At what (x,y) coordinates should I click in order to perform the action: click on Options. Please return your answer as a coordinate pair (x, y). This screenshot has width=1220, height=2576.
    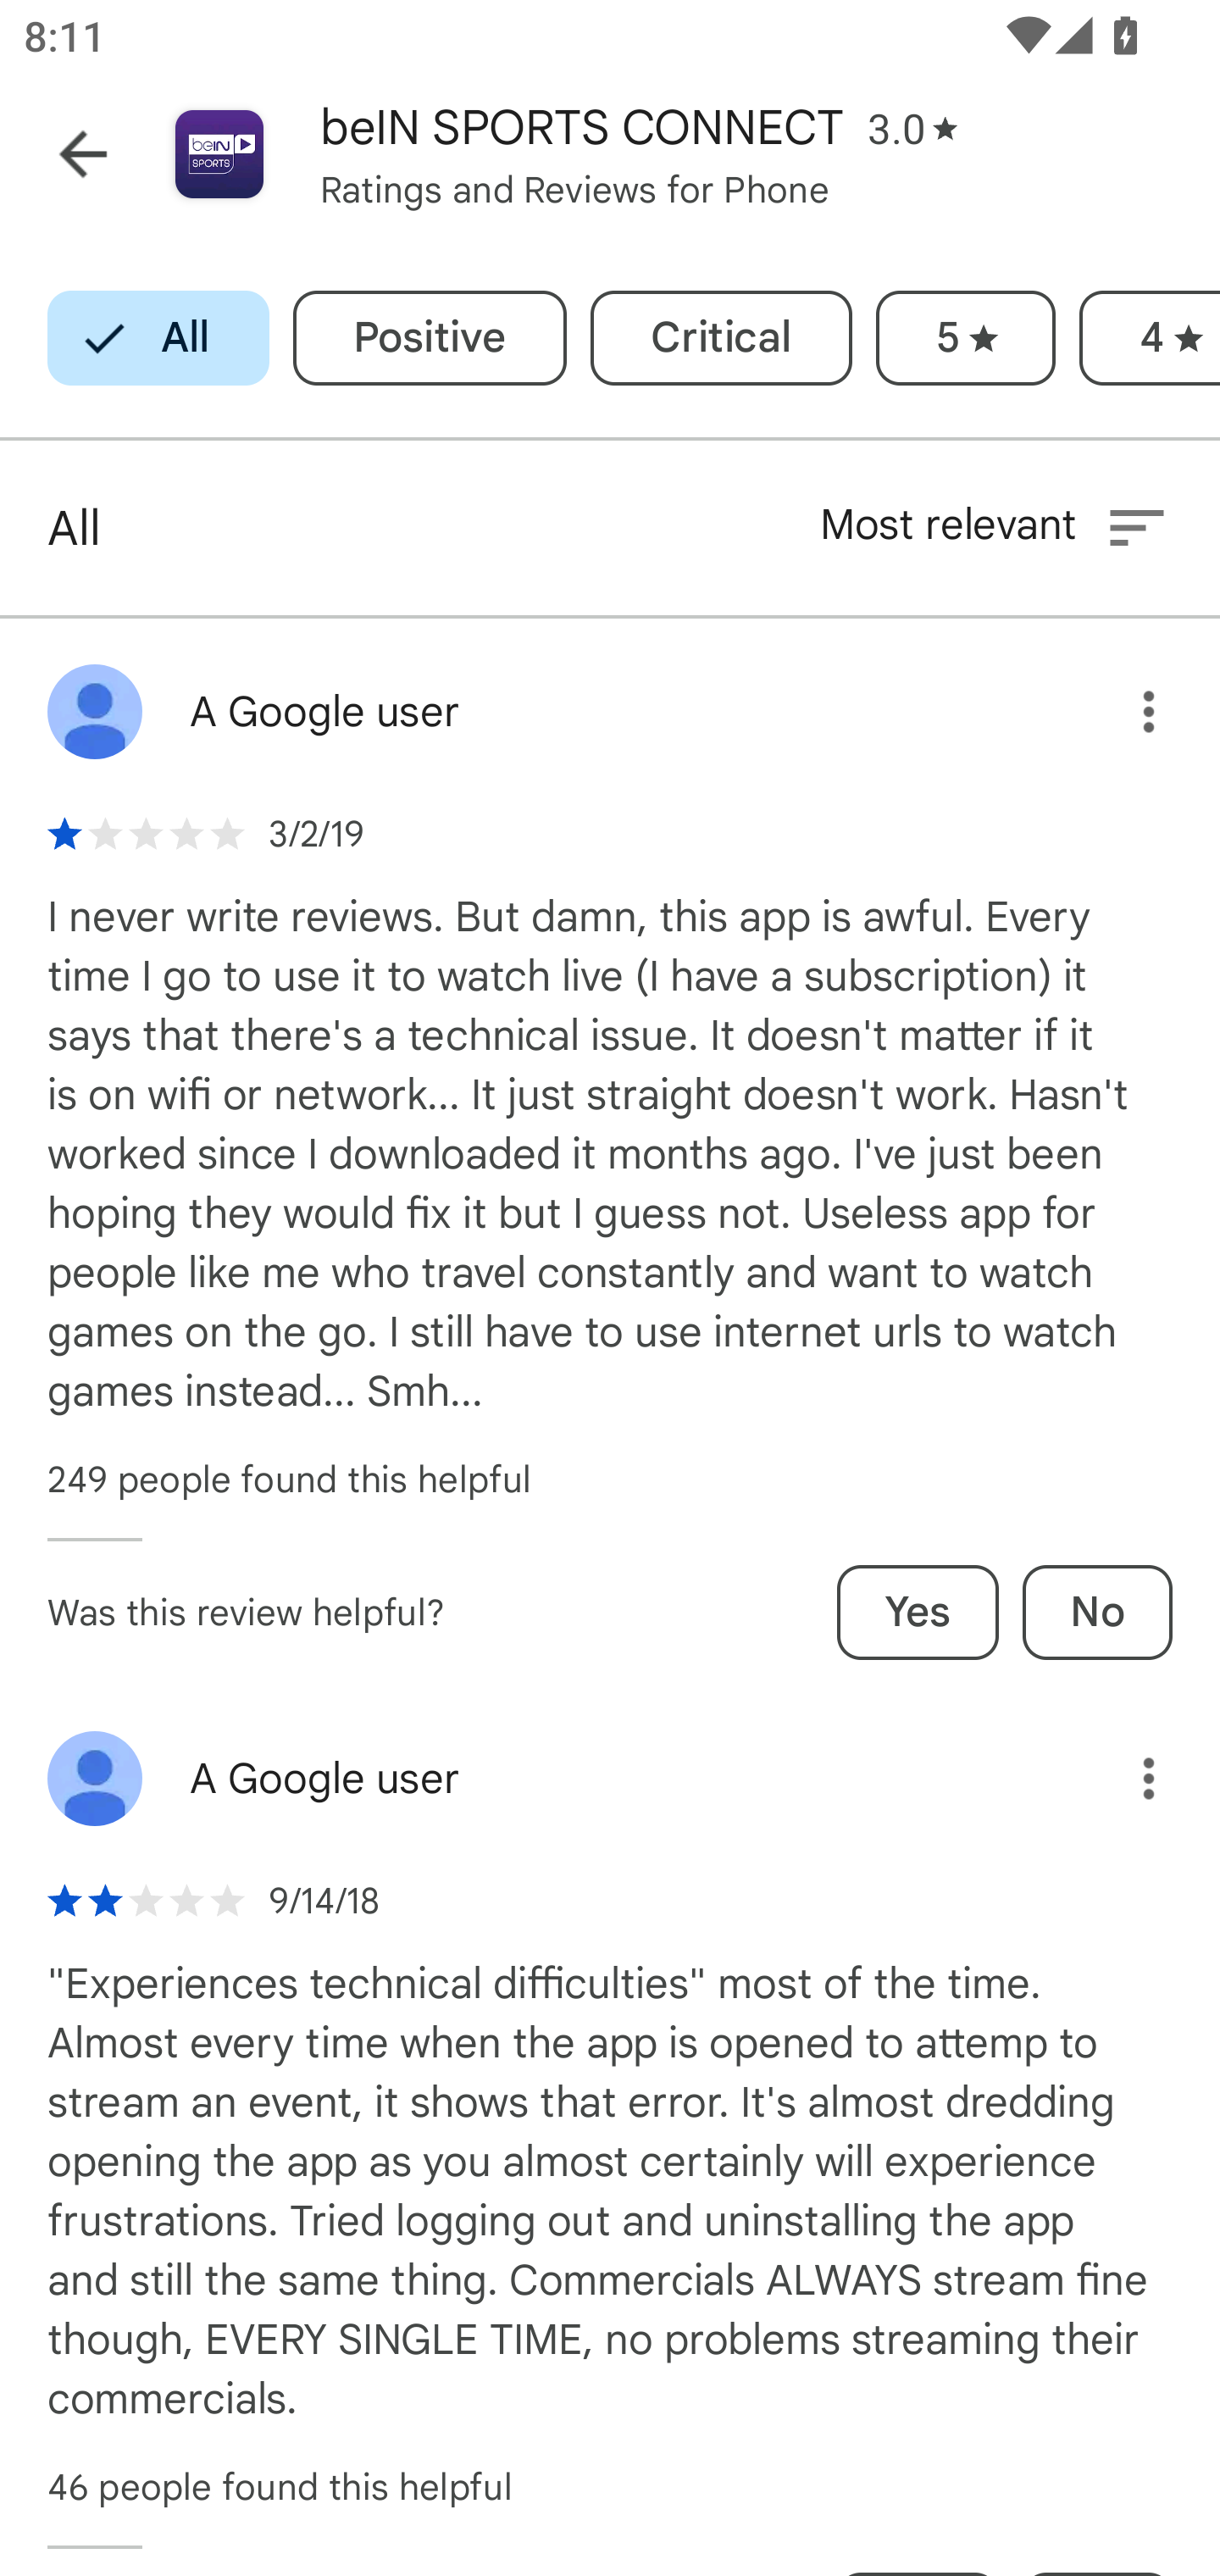
    Looking at the image, I should click on (1124, 1778).